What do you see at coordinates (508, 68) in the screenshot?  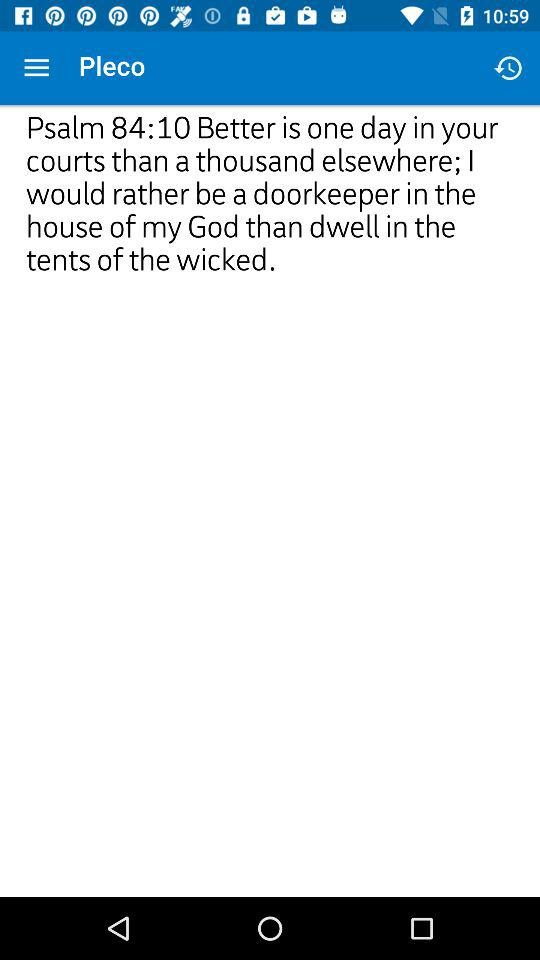 I see `tap the icon to the right of pleco item` at bounding box center [508, 68].